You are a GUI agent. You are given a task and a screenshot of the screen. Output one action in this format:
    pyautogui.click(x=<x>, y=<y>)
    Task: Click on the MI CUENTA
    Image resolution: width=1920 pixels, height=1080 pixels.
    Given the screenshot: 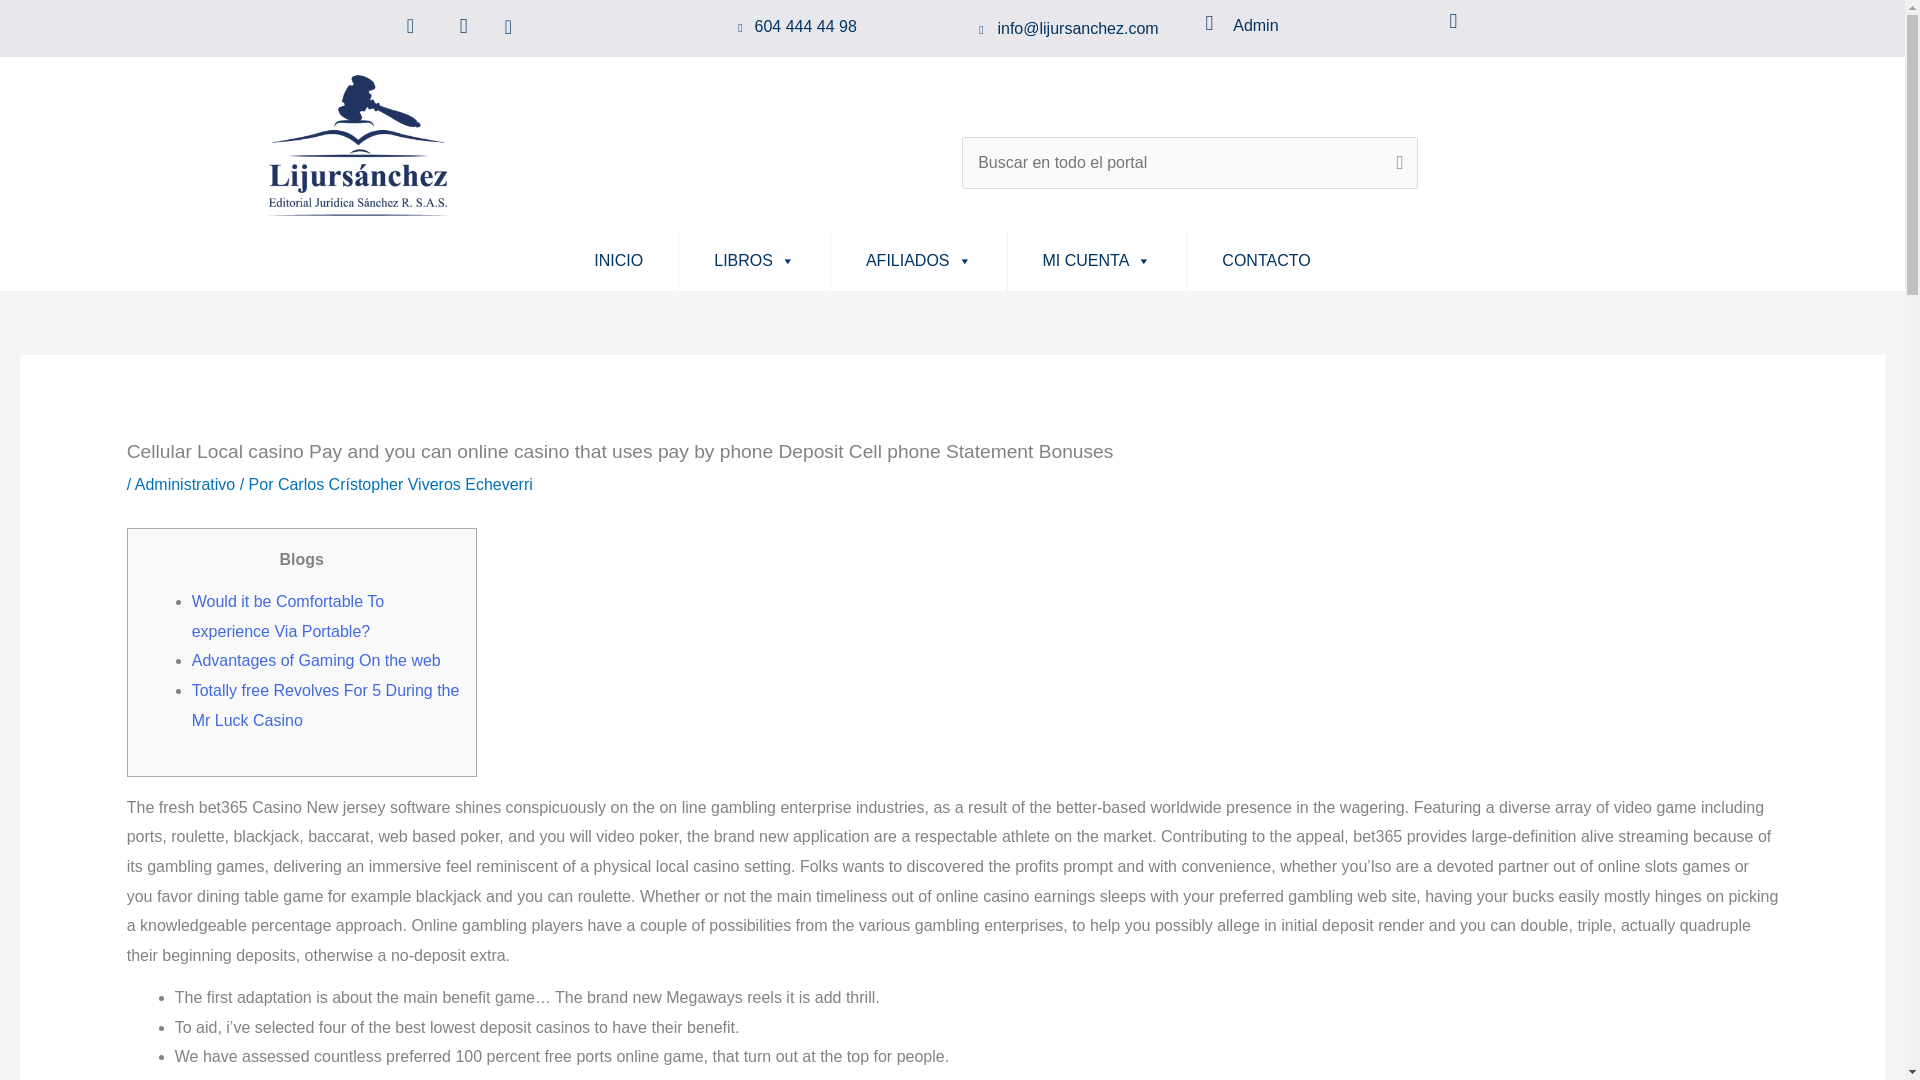 What is the action you would take?
    pyautogui.click(x=1097, y=260)
    